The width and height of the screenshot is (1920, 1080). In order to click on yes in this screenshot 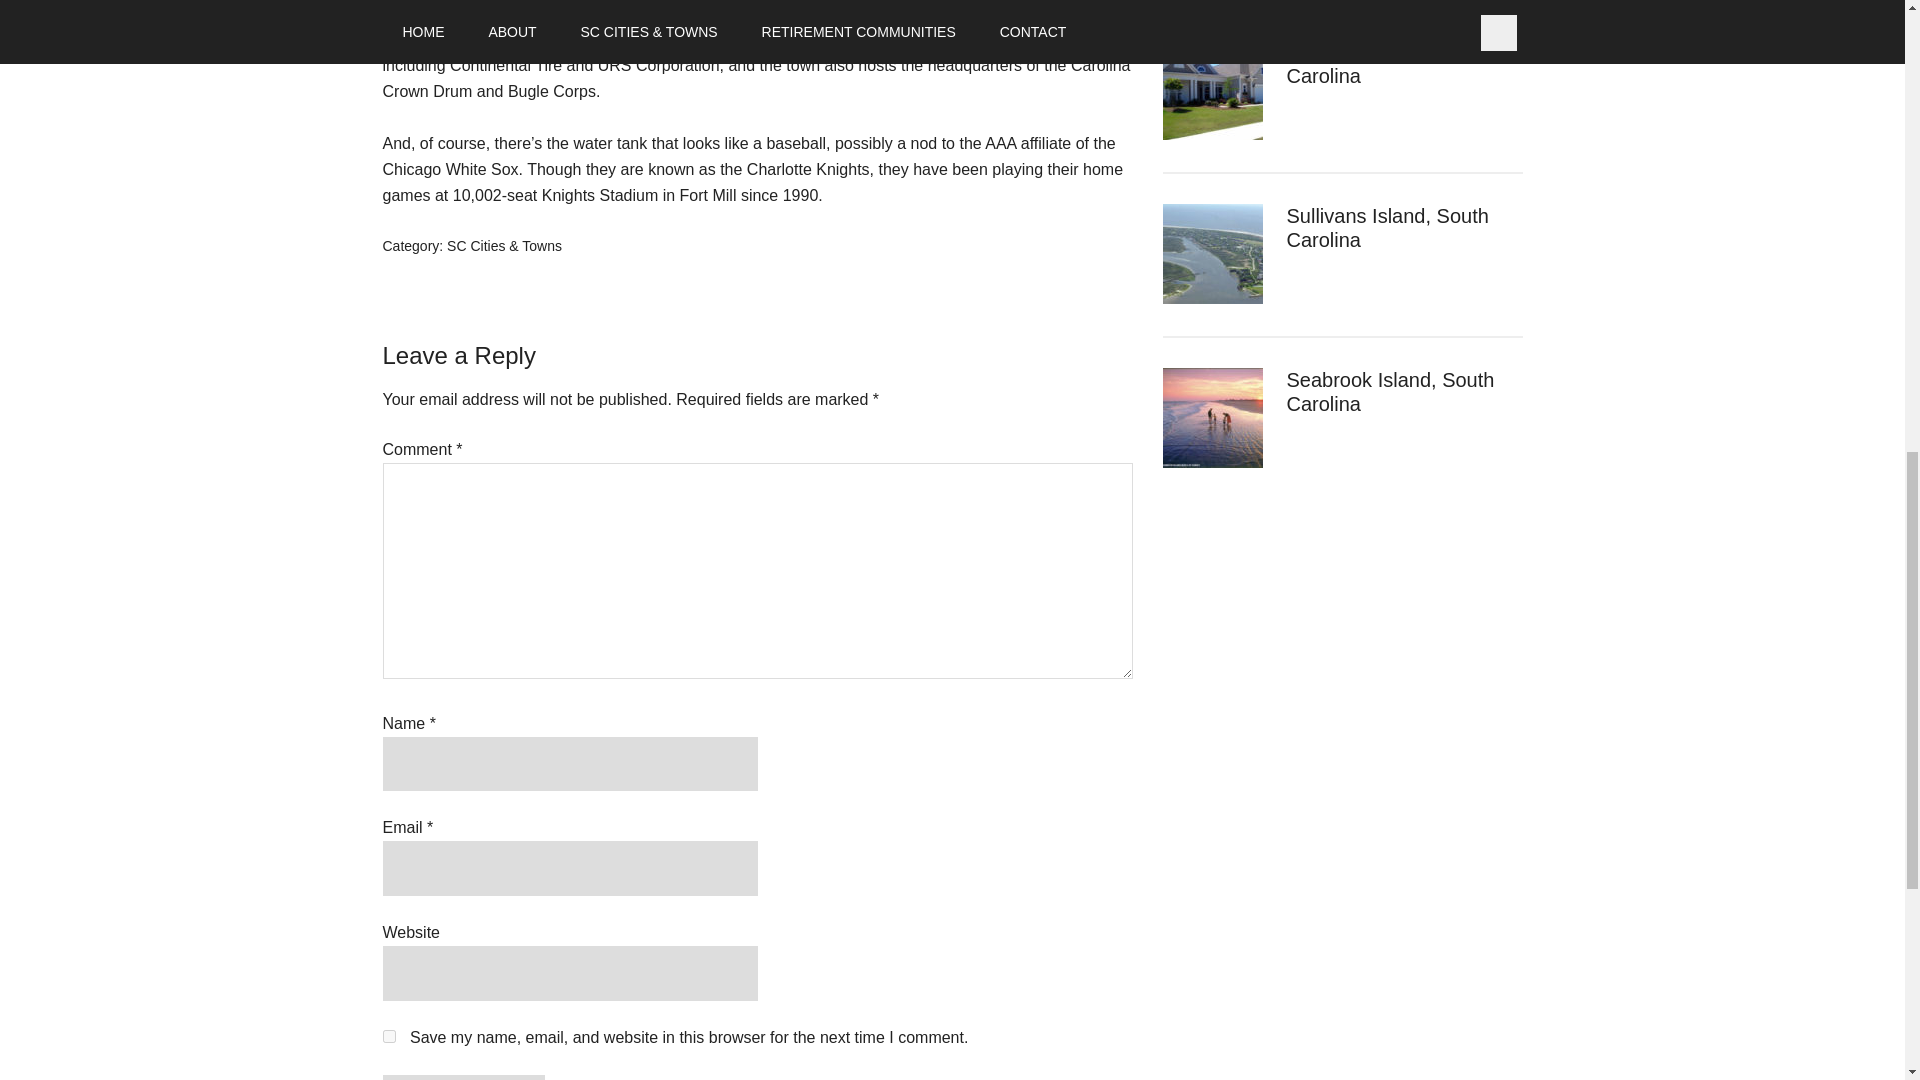, I will do `click(388, 1036)`.